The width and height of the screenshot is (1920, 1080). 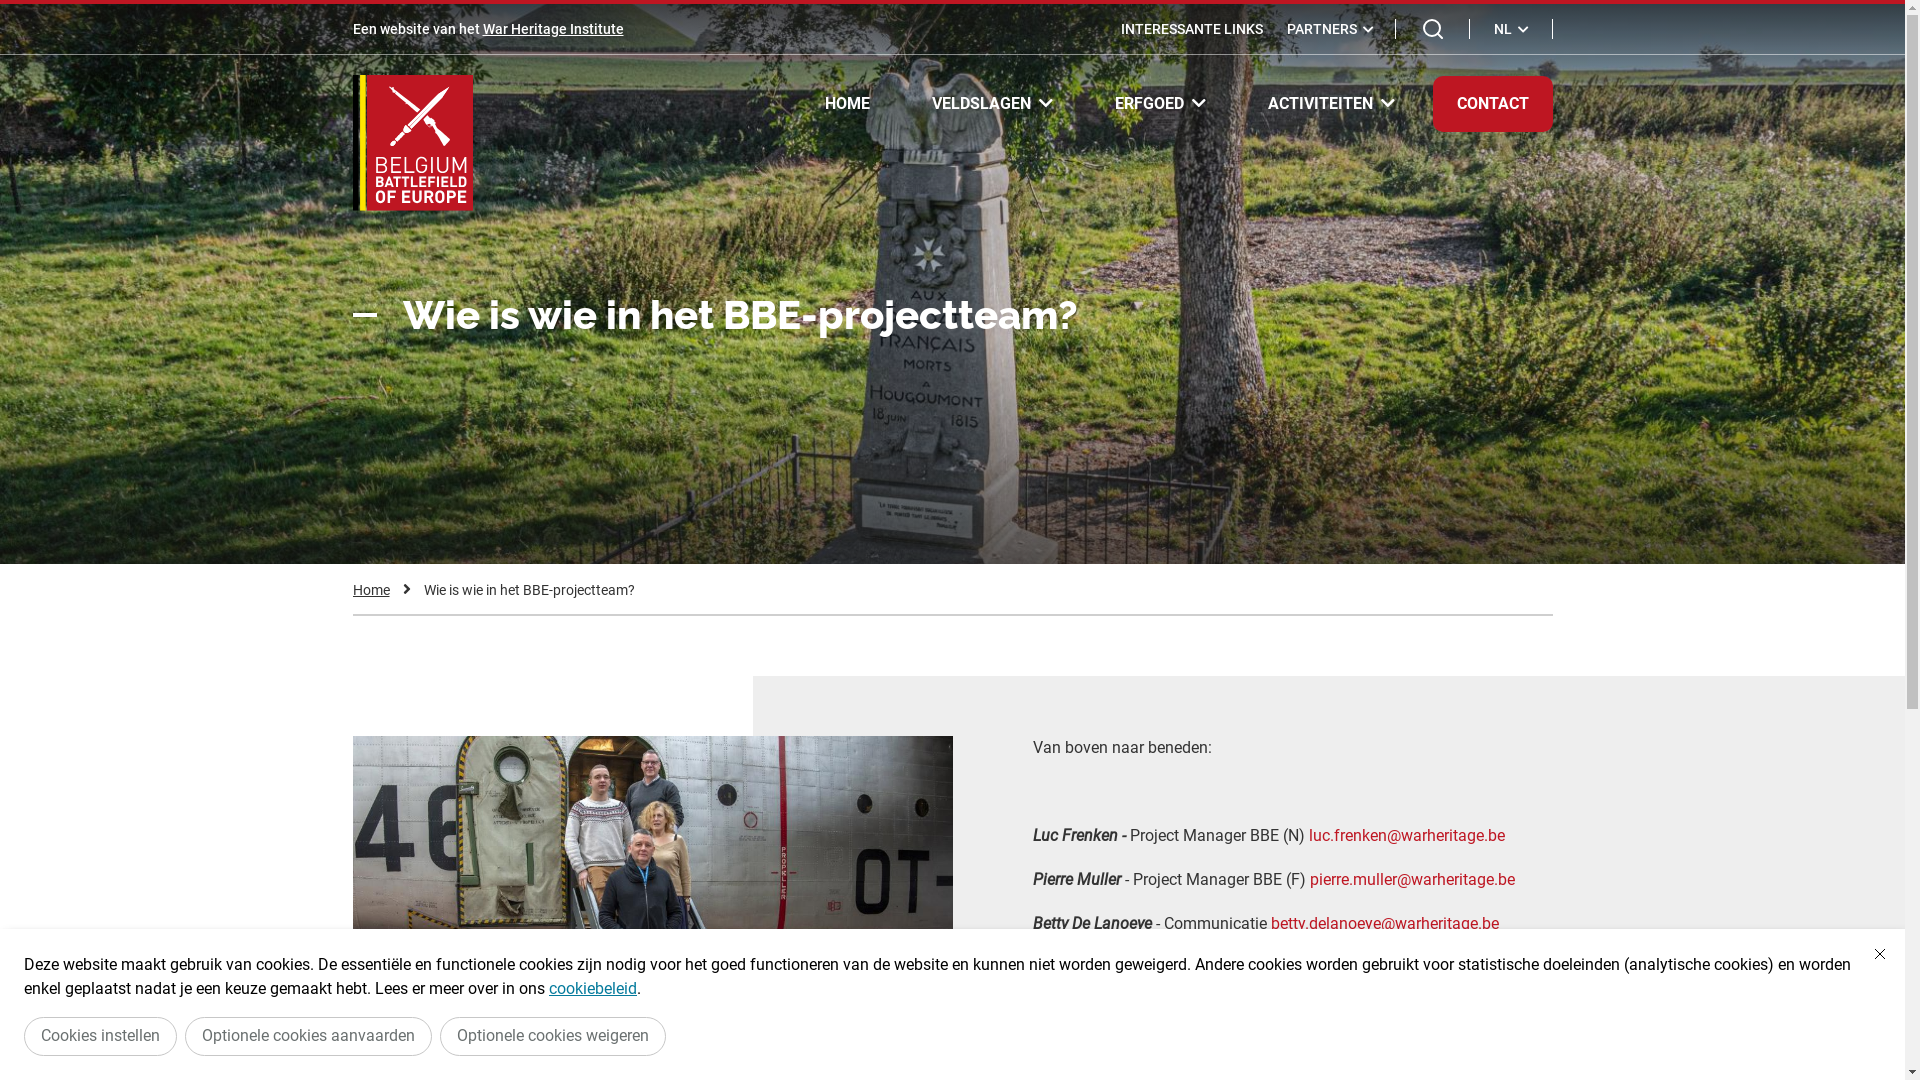 What do you see at coordinates (1492, 104) in the screenshot?
I see `CONTACT` at bounding box center [1492, 104].